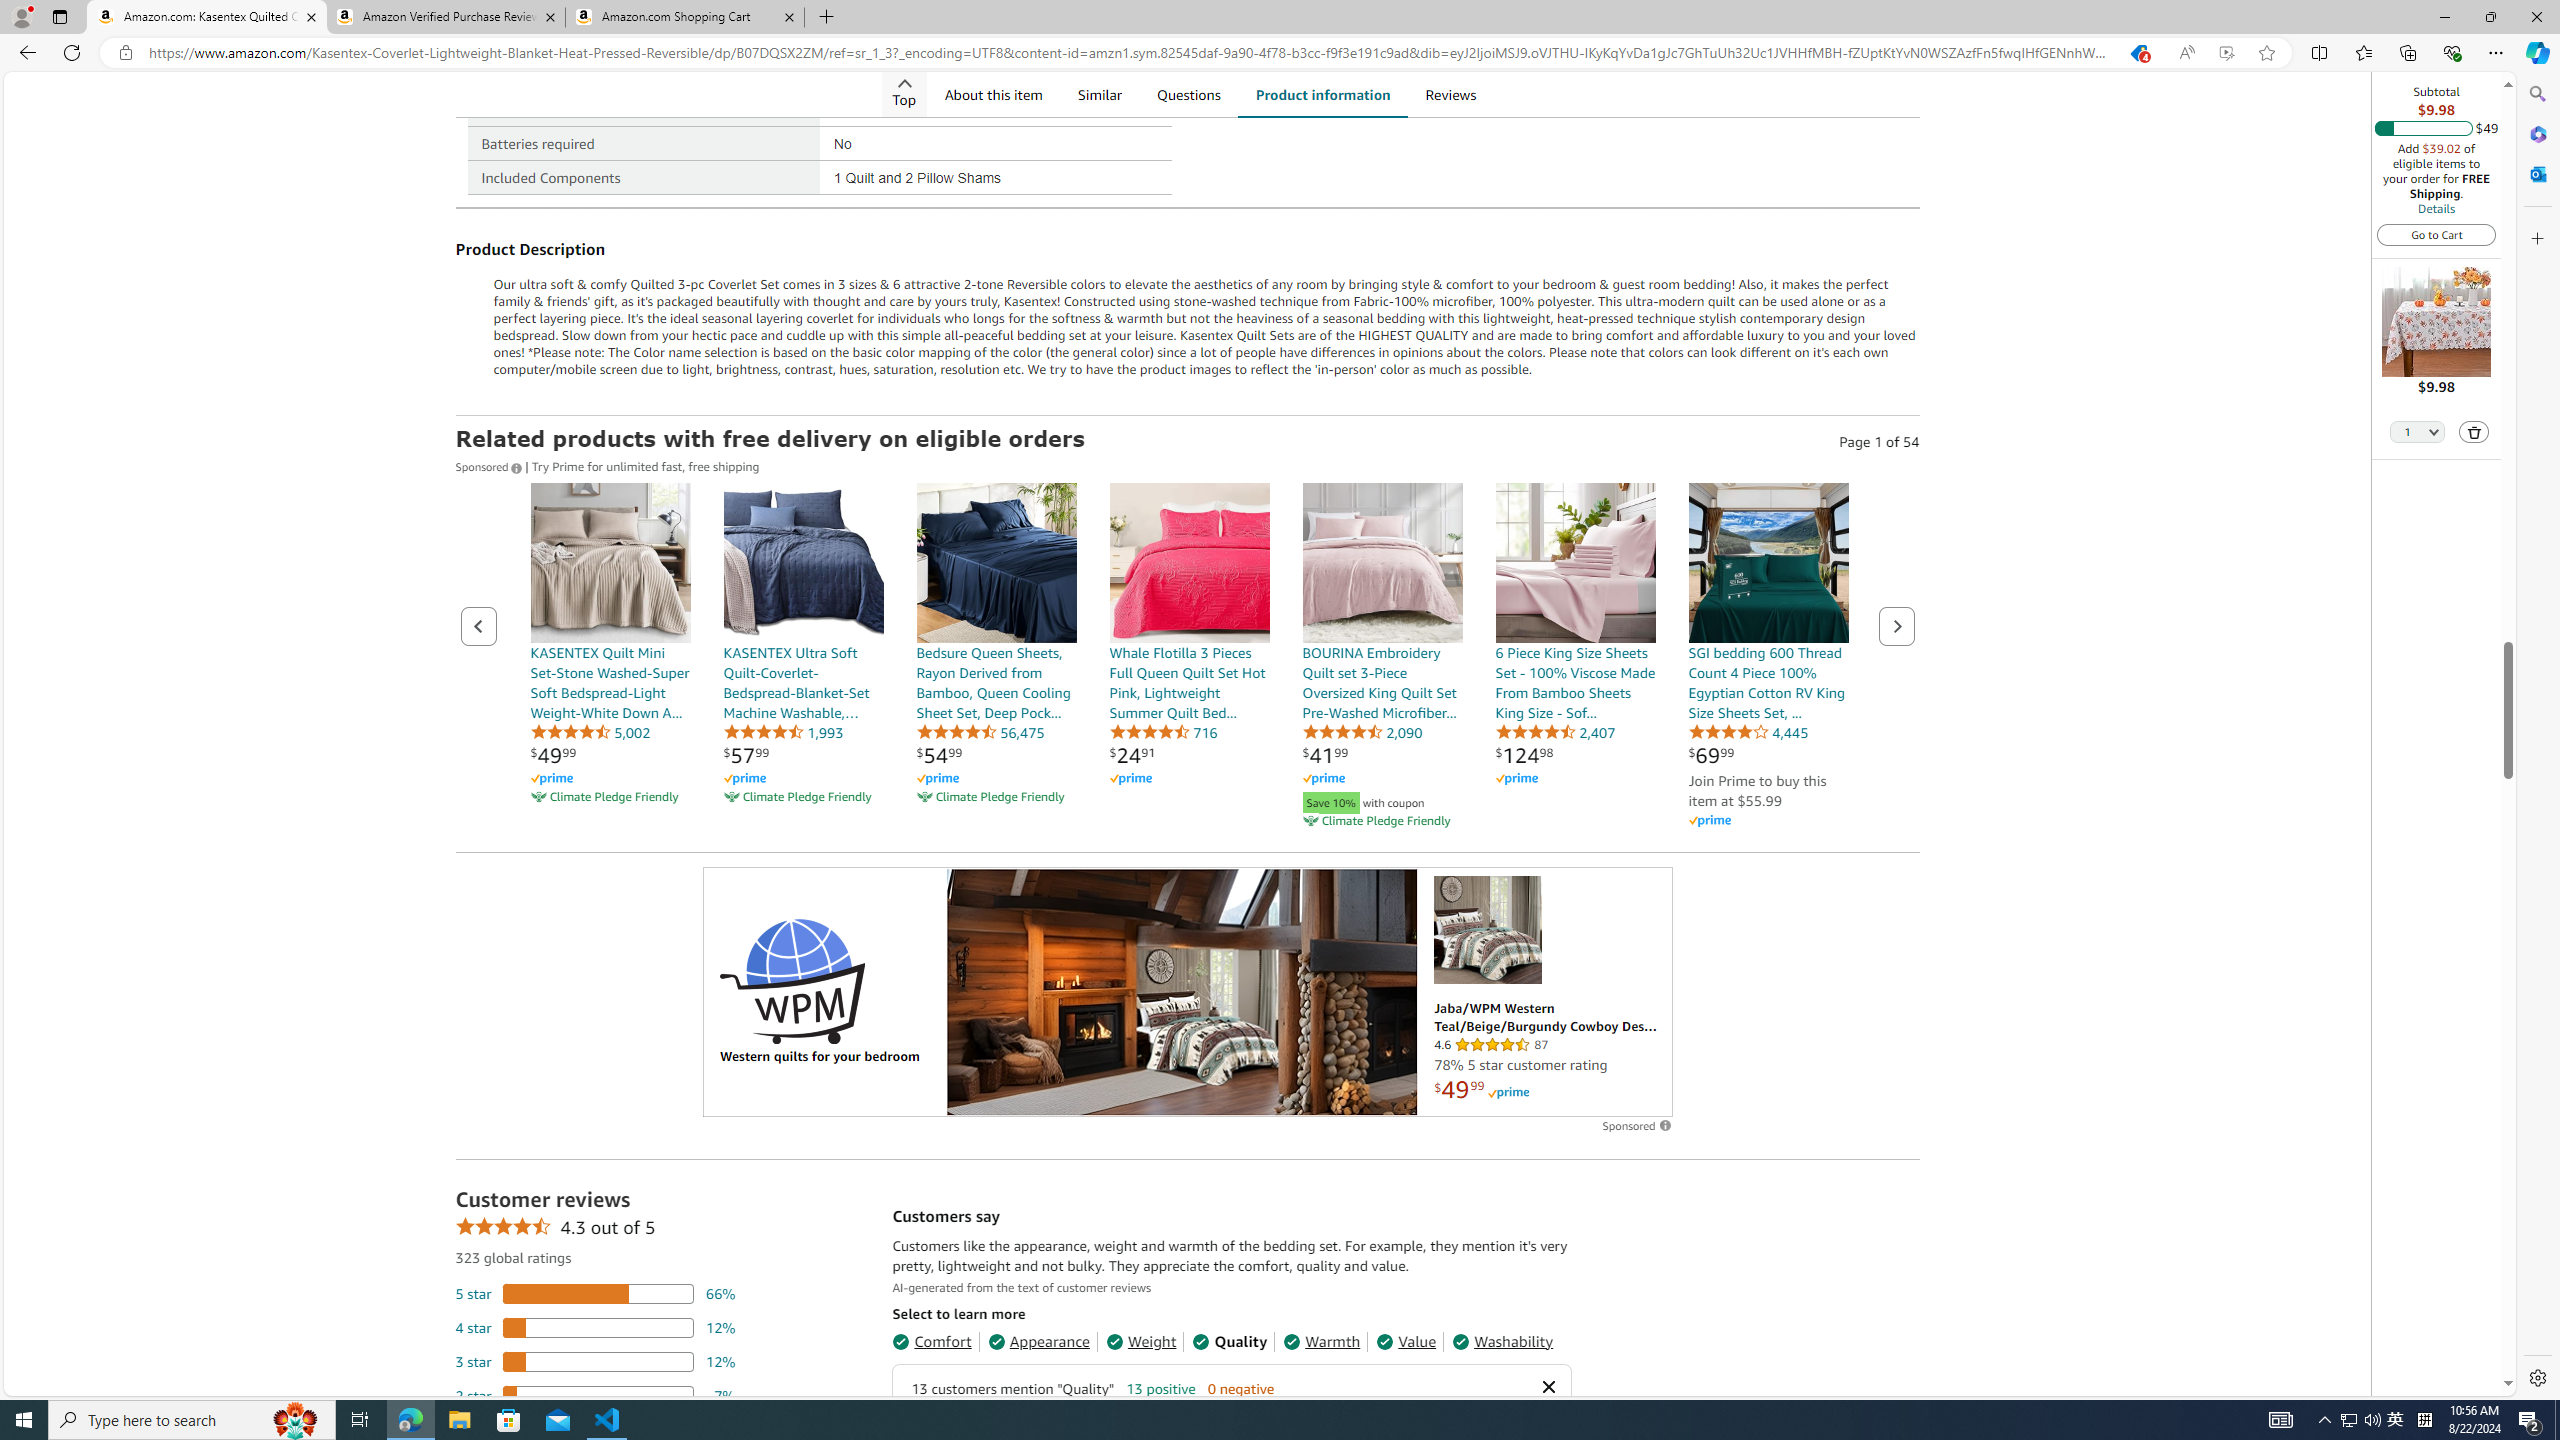 The image size is (2560, 1440). What do you see at coordinates (1508, 1092) in the screenshot?
I see `Prime` at bounding box center [1508, 1092].